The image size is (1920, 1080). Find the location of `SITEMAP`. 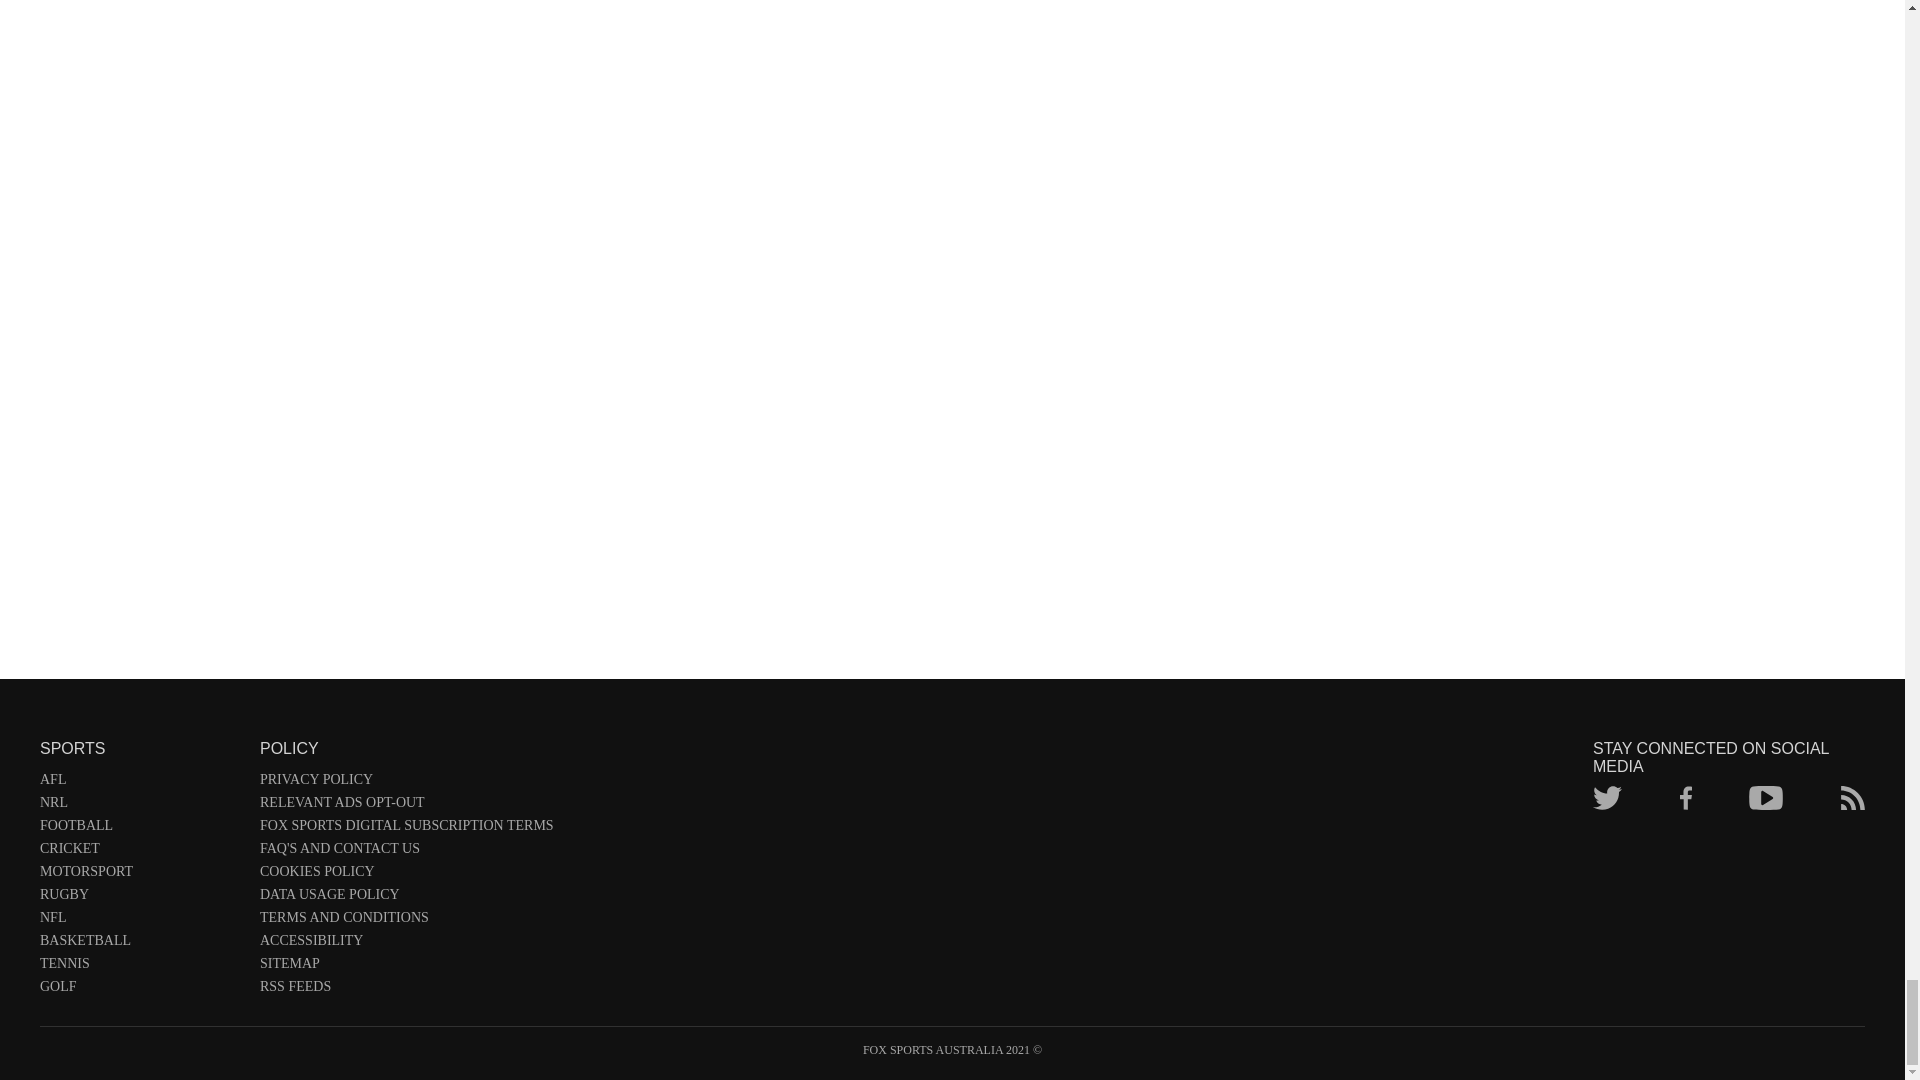

SITEMAP is located at coordinates (406, 966).